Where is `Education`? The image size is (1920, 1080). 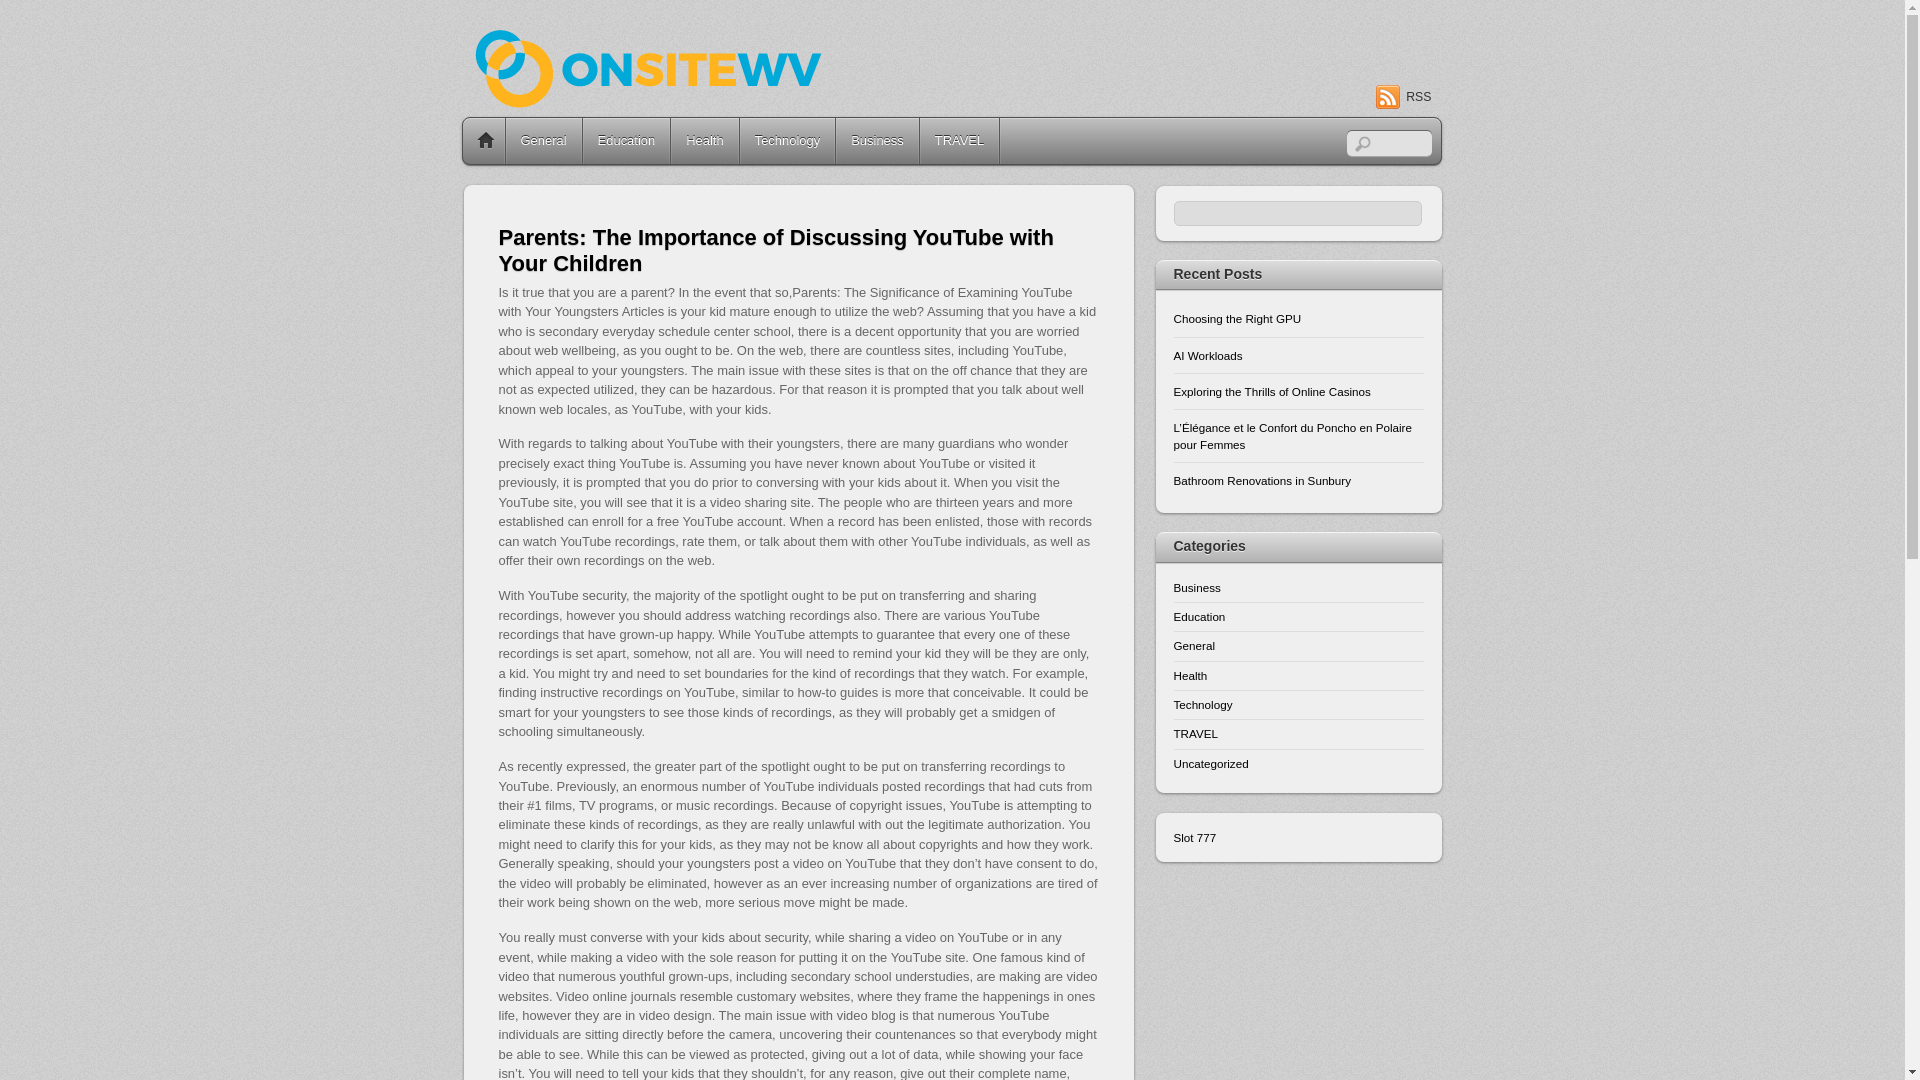
Education is located at coordinates (1200, 616).